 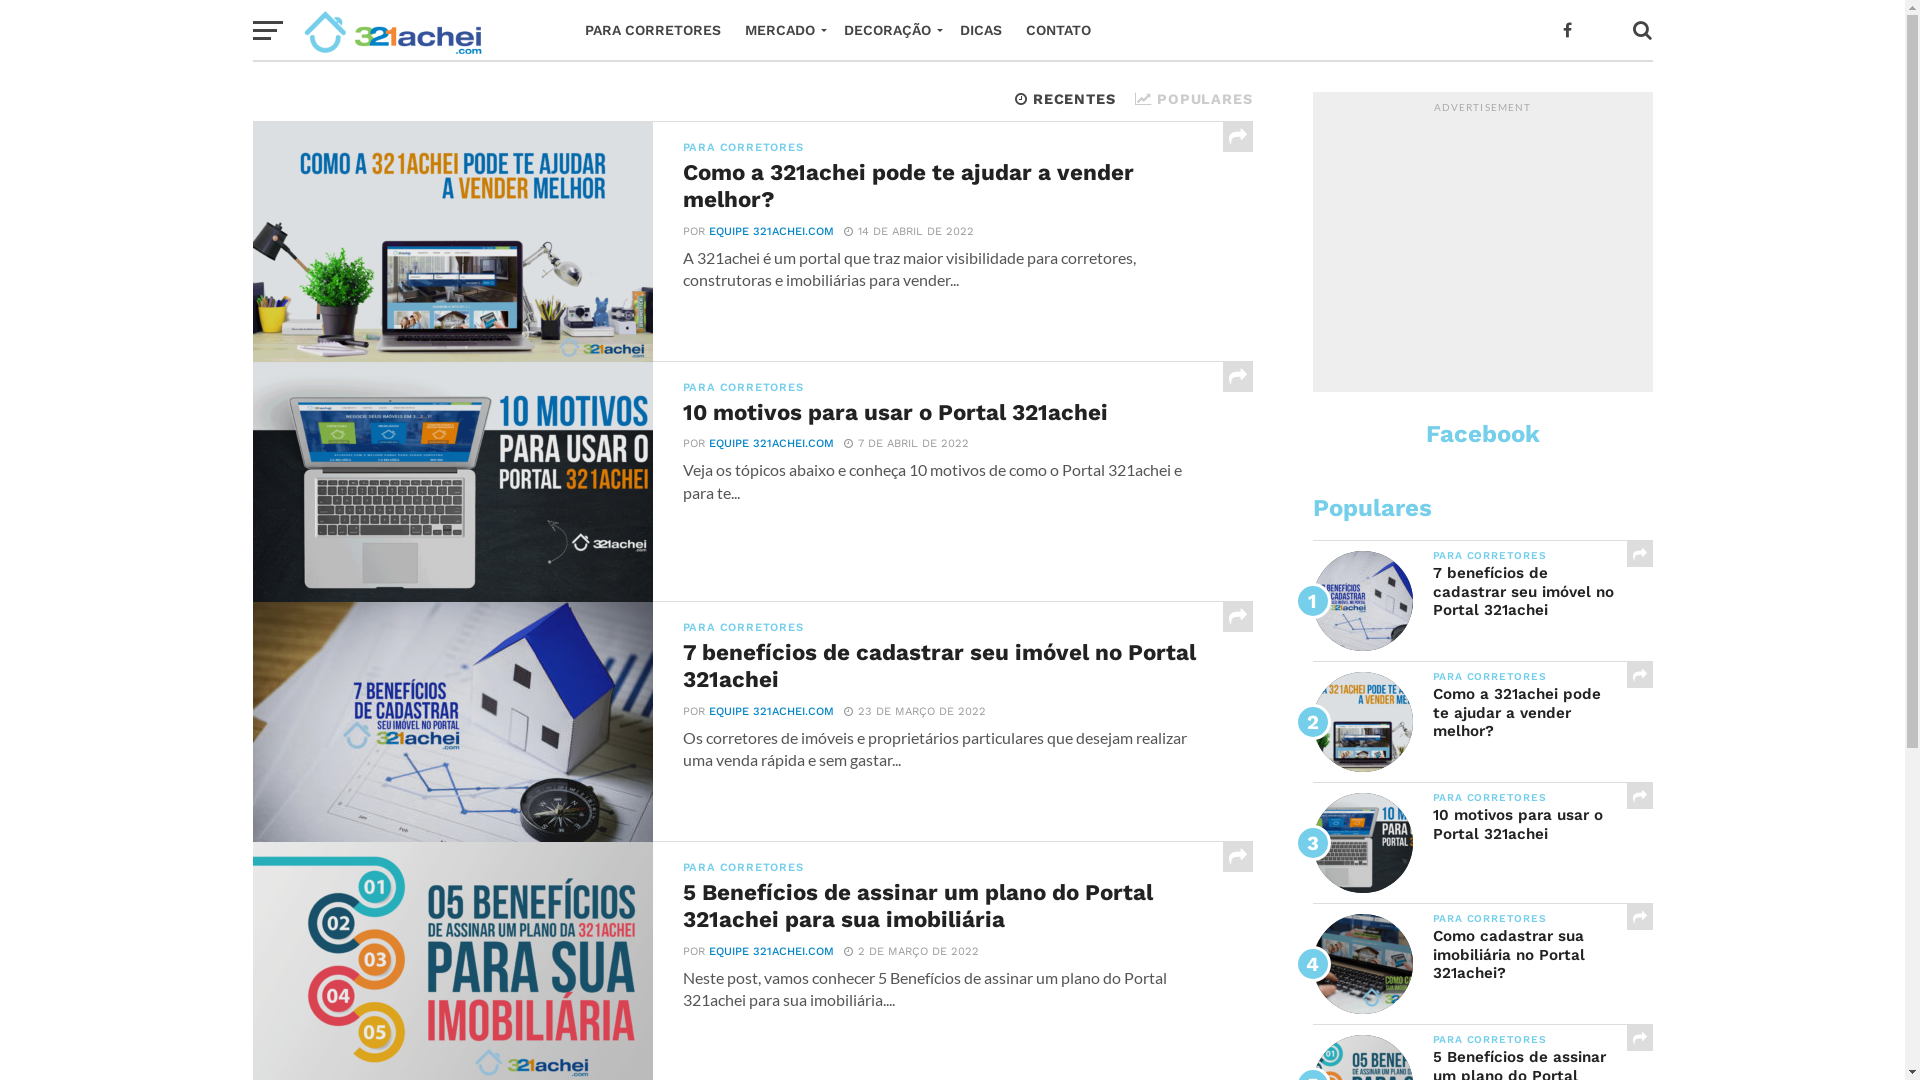 What do you see at coordinates (770, 952) in the screenshot?
I see `EQUIPE 321ACHEI.COM` at bounding box center [770, 952].